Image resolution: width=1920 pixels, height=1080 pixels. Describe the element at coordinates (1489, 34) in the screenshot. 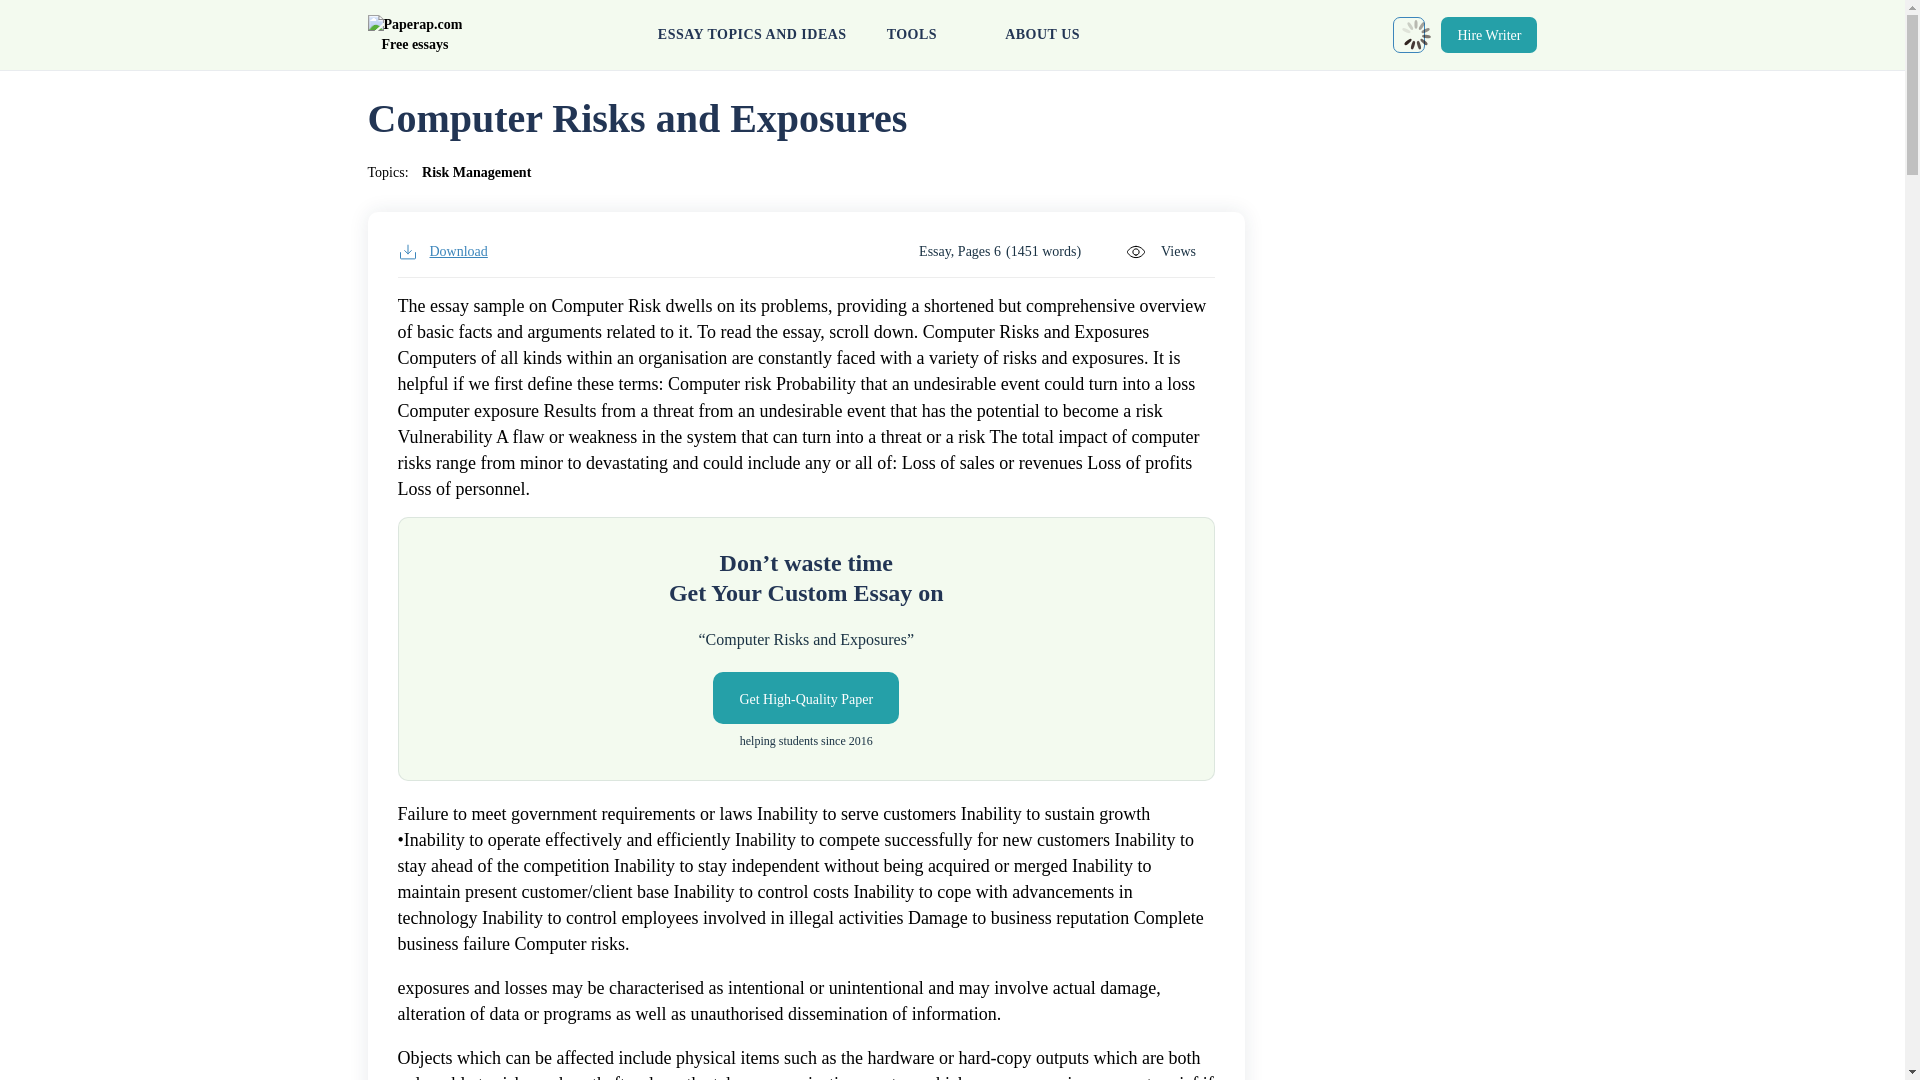

I see `Hire Writer` at that location.